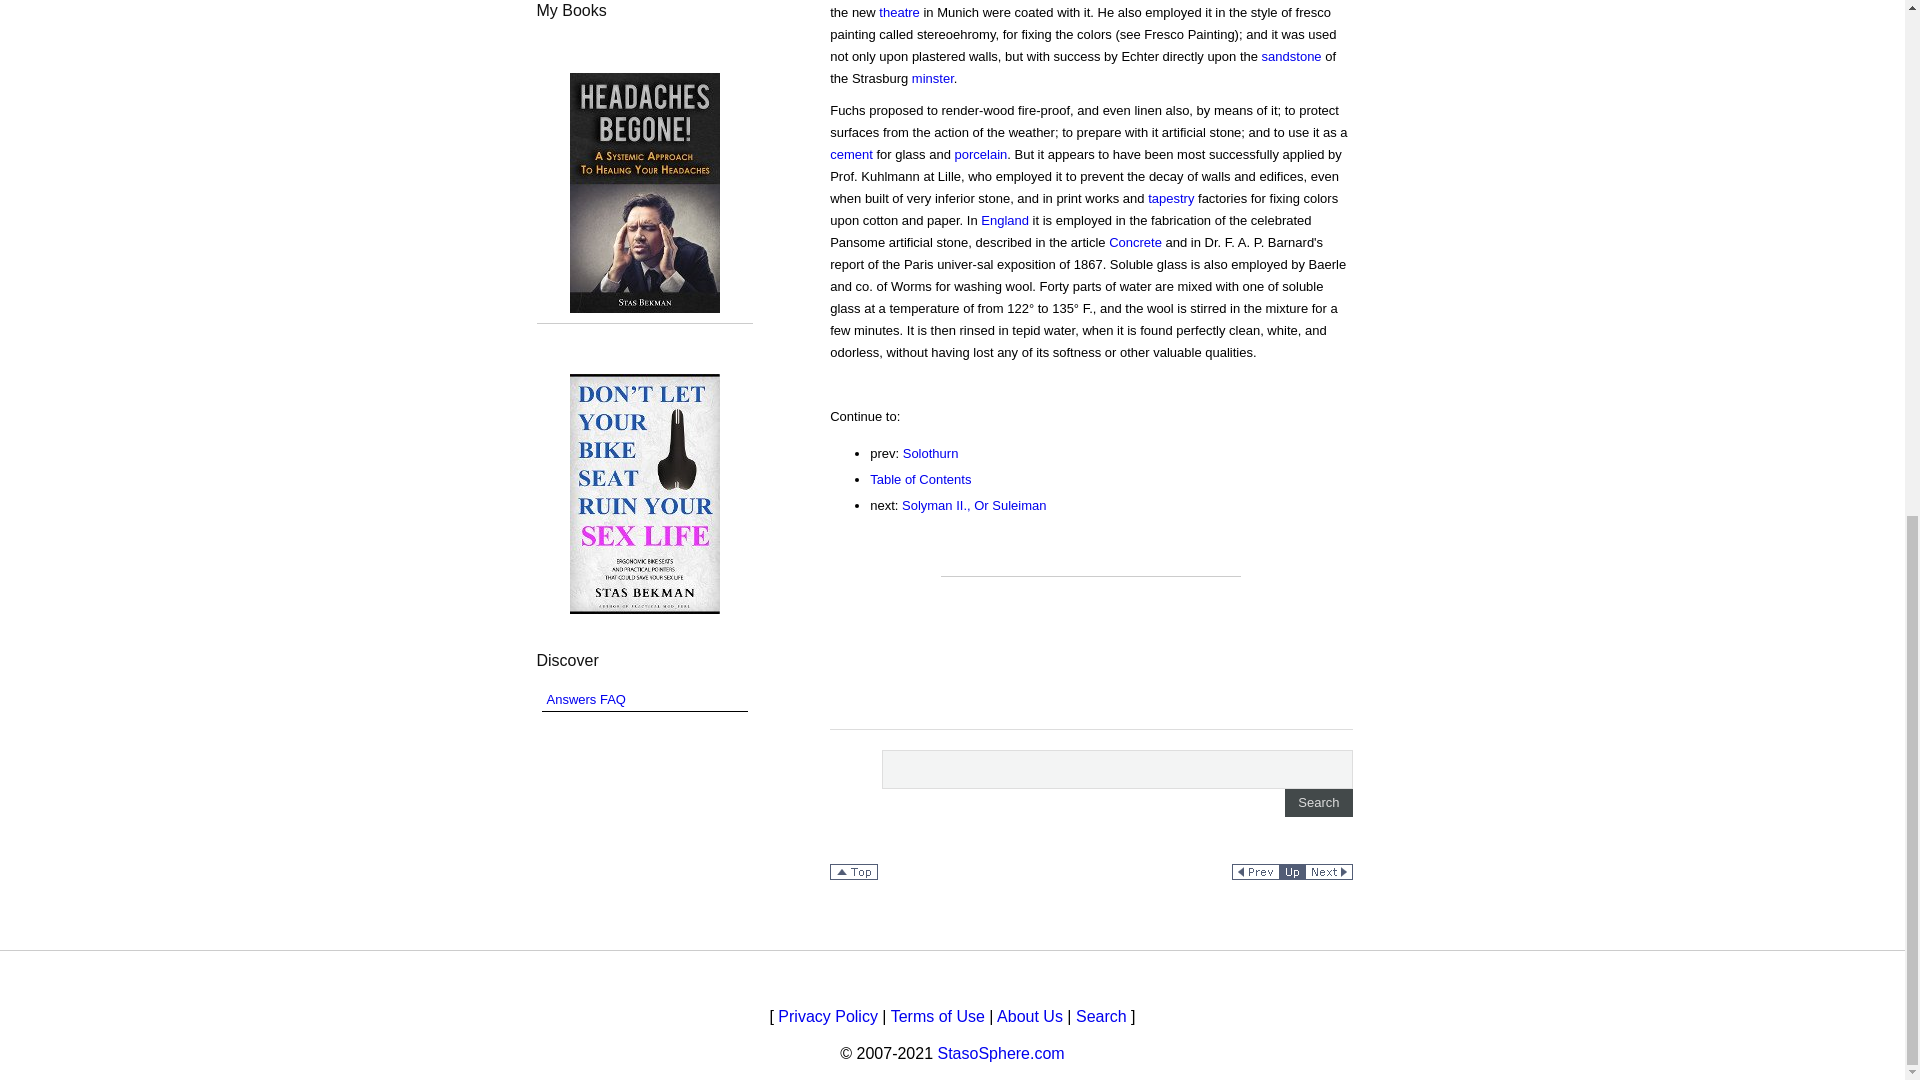 The image size is (1920, 1080). What do you see at coordinates (930, 454) in the screenshot?
I see `Solothurn` at bounding box center [930, 454].